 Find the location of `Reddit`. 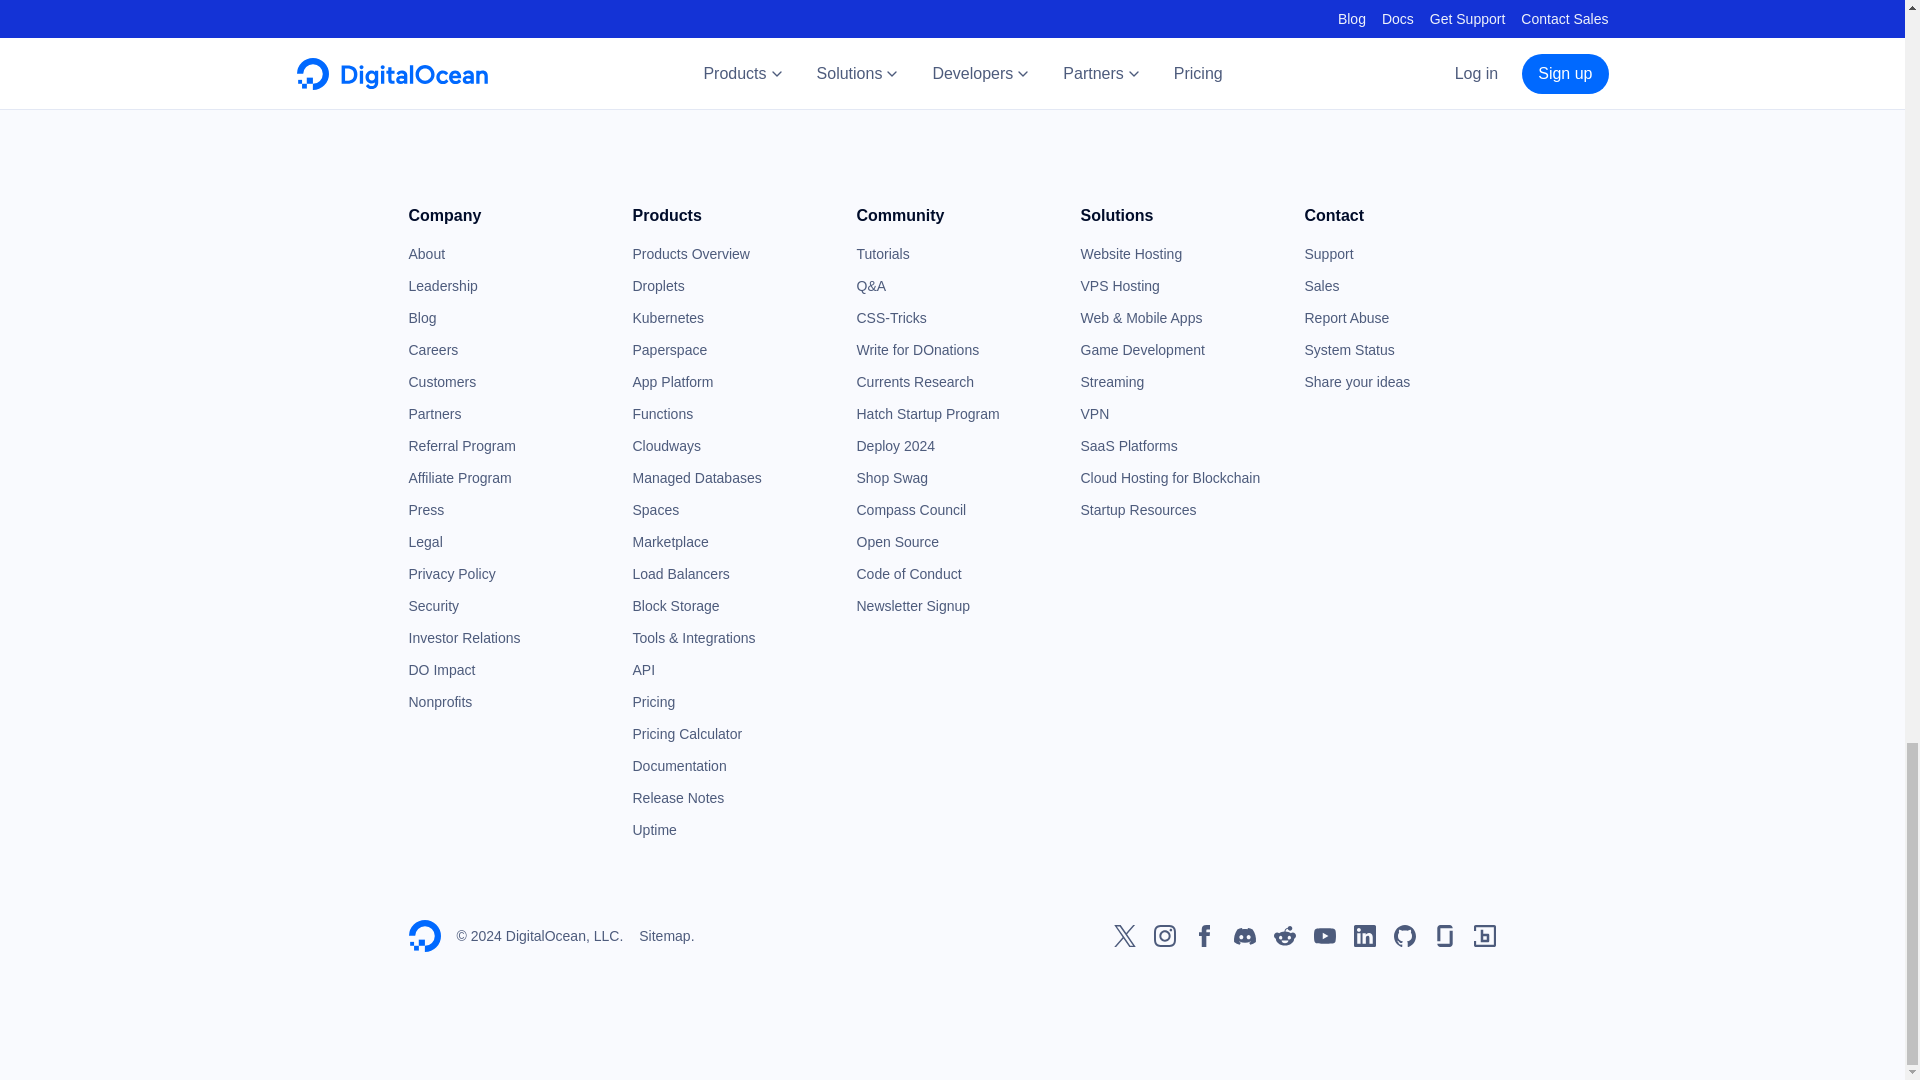

Reddit is located at coordinates (1284, 936).